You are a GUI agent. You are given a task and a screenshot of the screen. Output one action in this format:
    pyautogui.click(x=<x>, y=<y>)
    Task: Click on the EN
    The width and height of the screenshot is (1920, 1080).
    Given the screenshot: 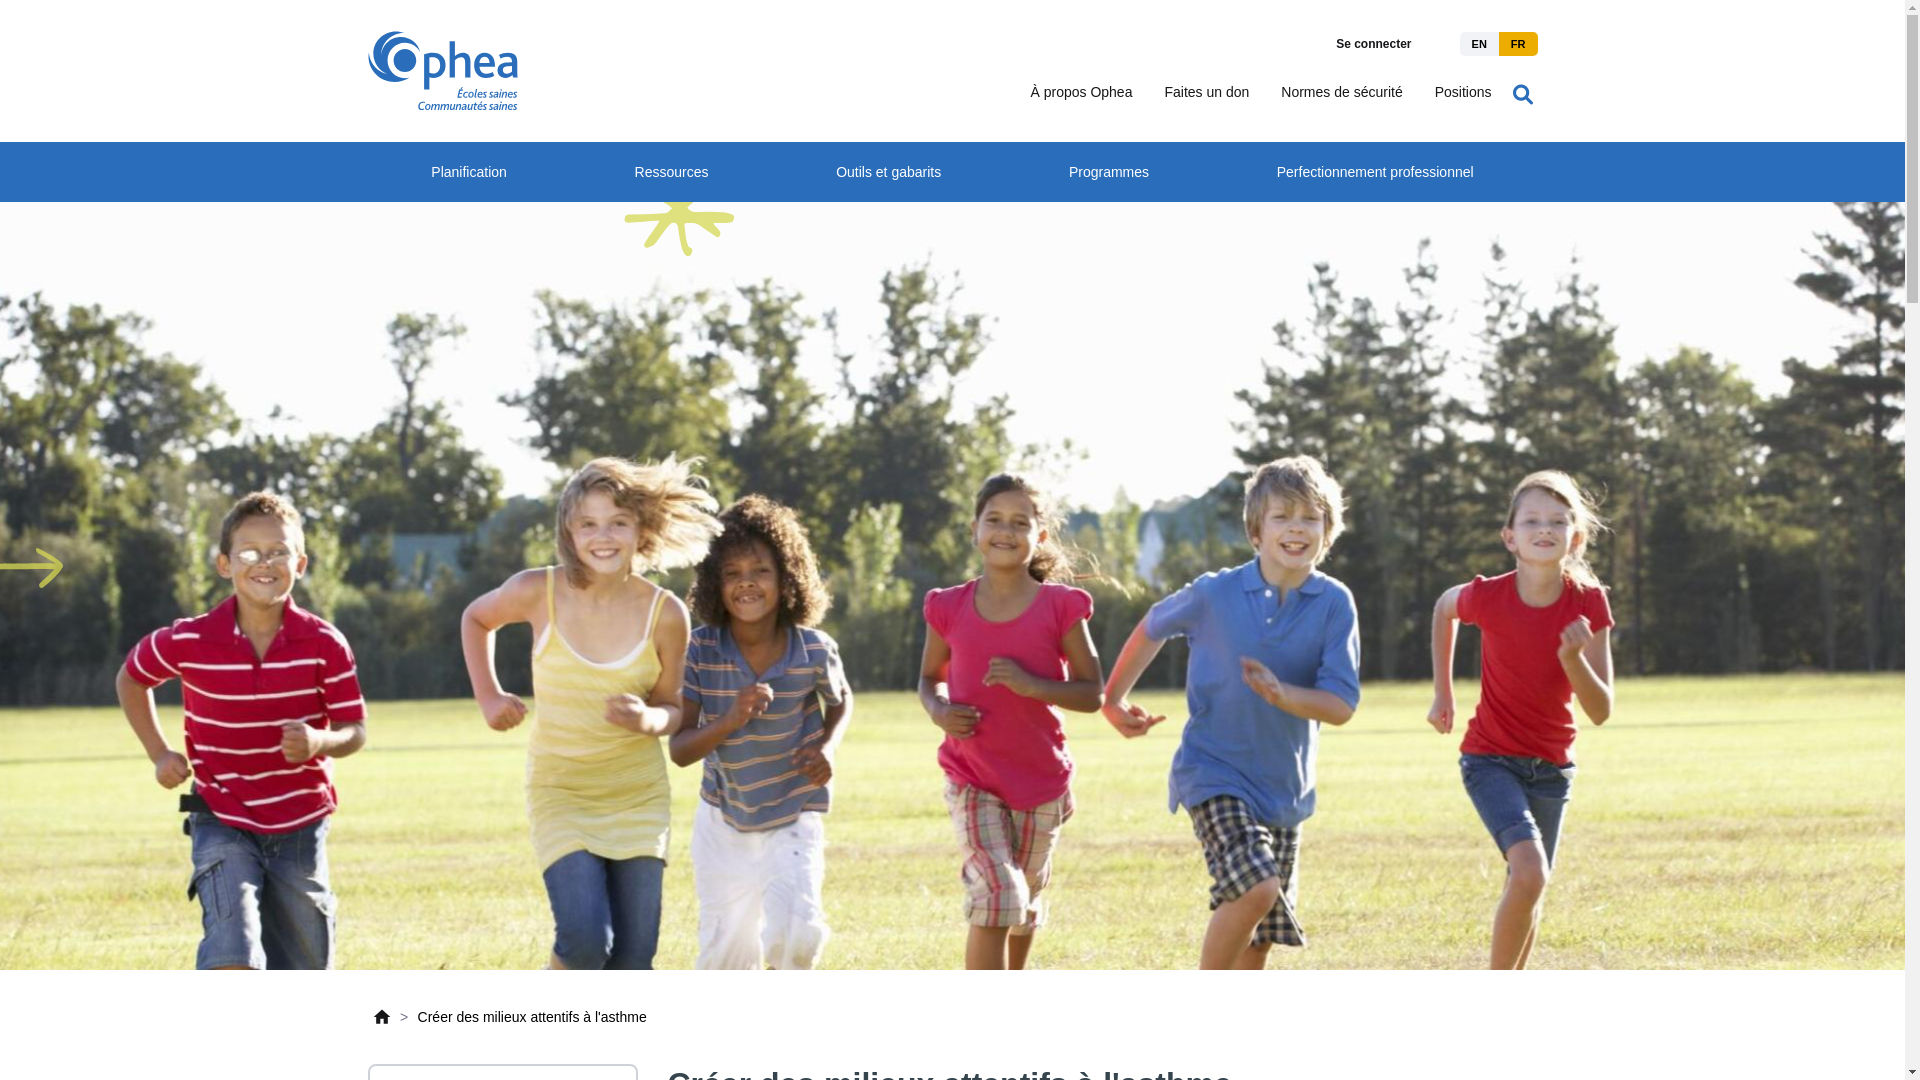 What is the action you would take?
    pyautogui.click(x=1480, y=44)
    